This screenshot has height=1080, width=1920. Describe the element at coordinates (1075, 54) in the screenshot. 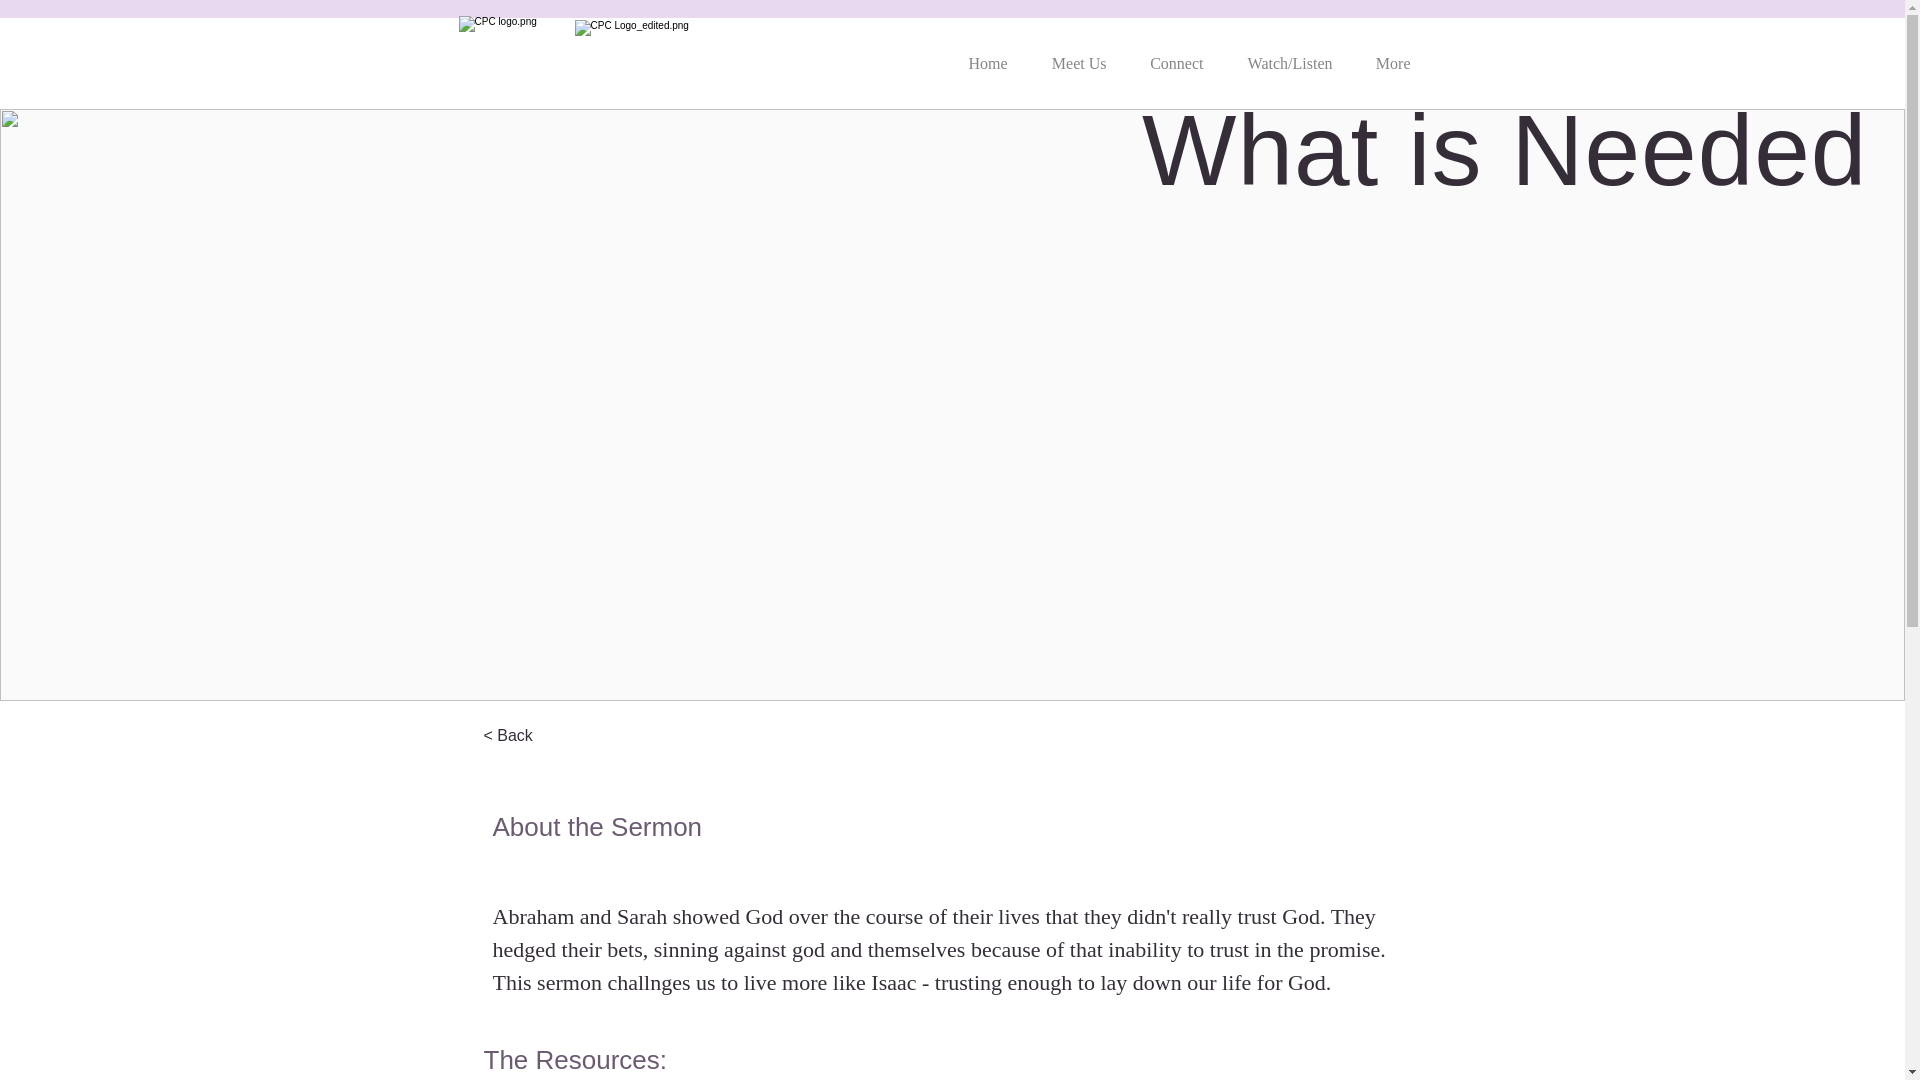

I see `Meet Us` at that location.